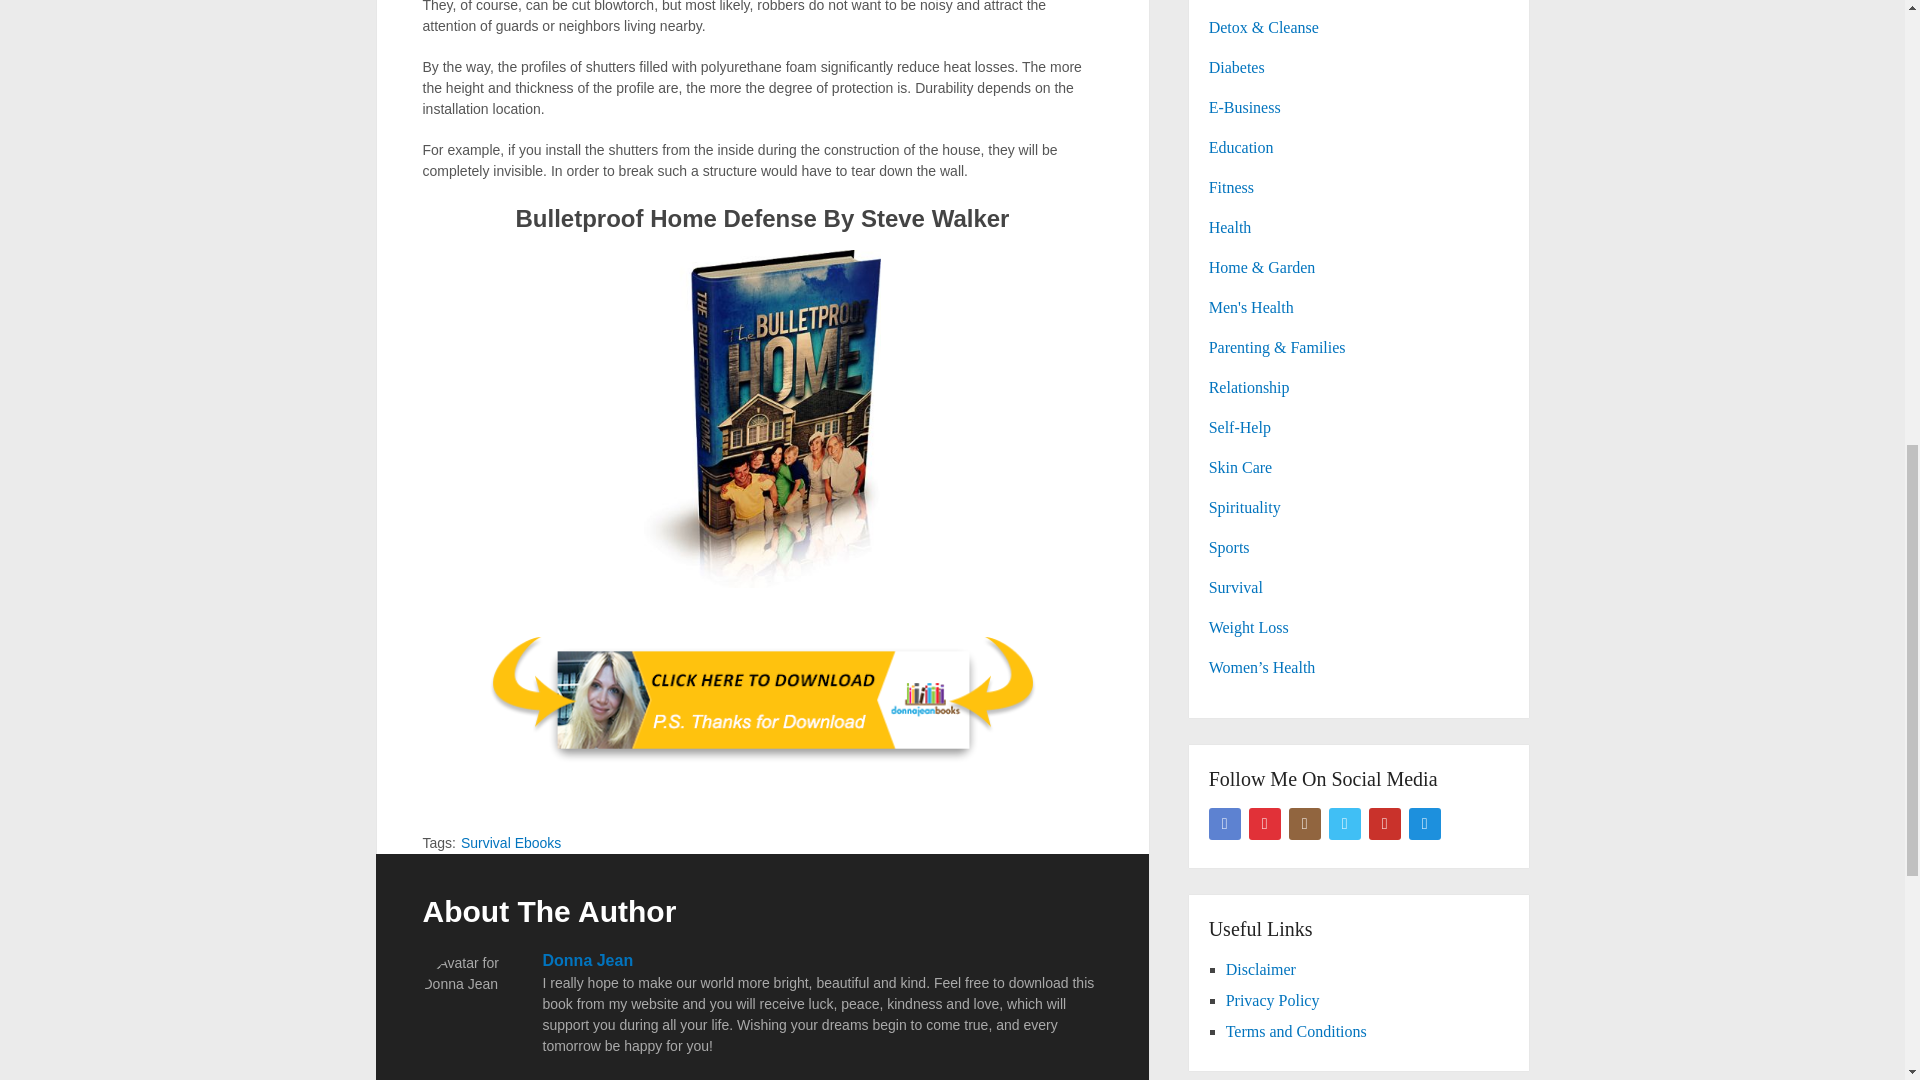 Image resolution: width=1920 pixels, height=1080 pixels. I want to click on Donna Jean, so click(587, 960).